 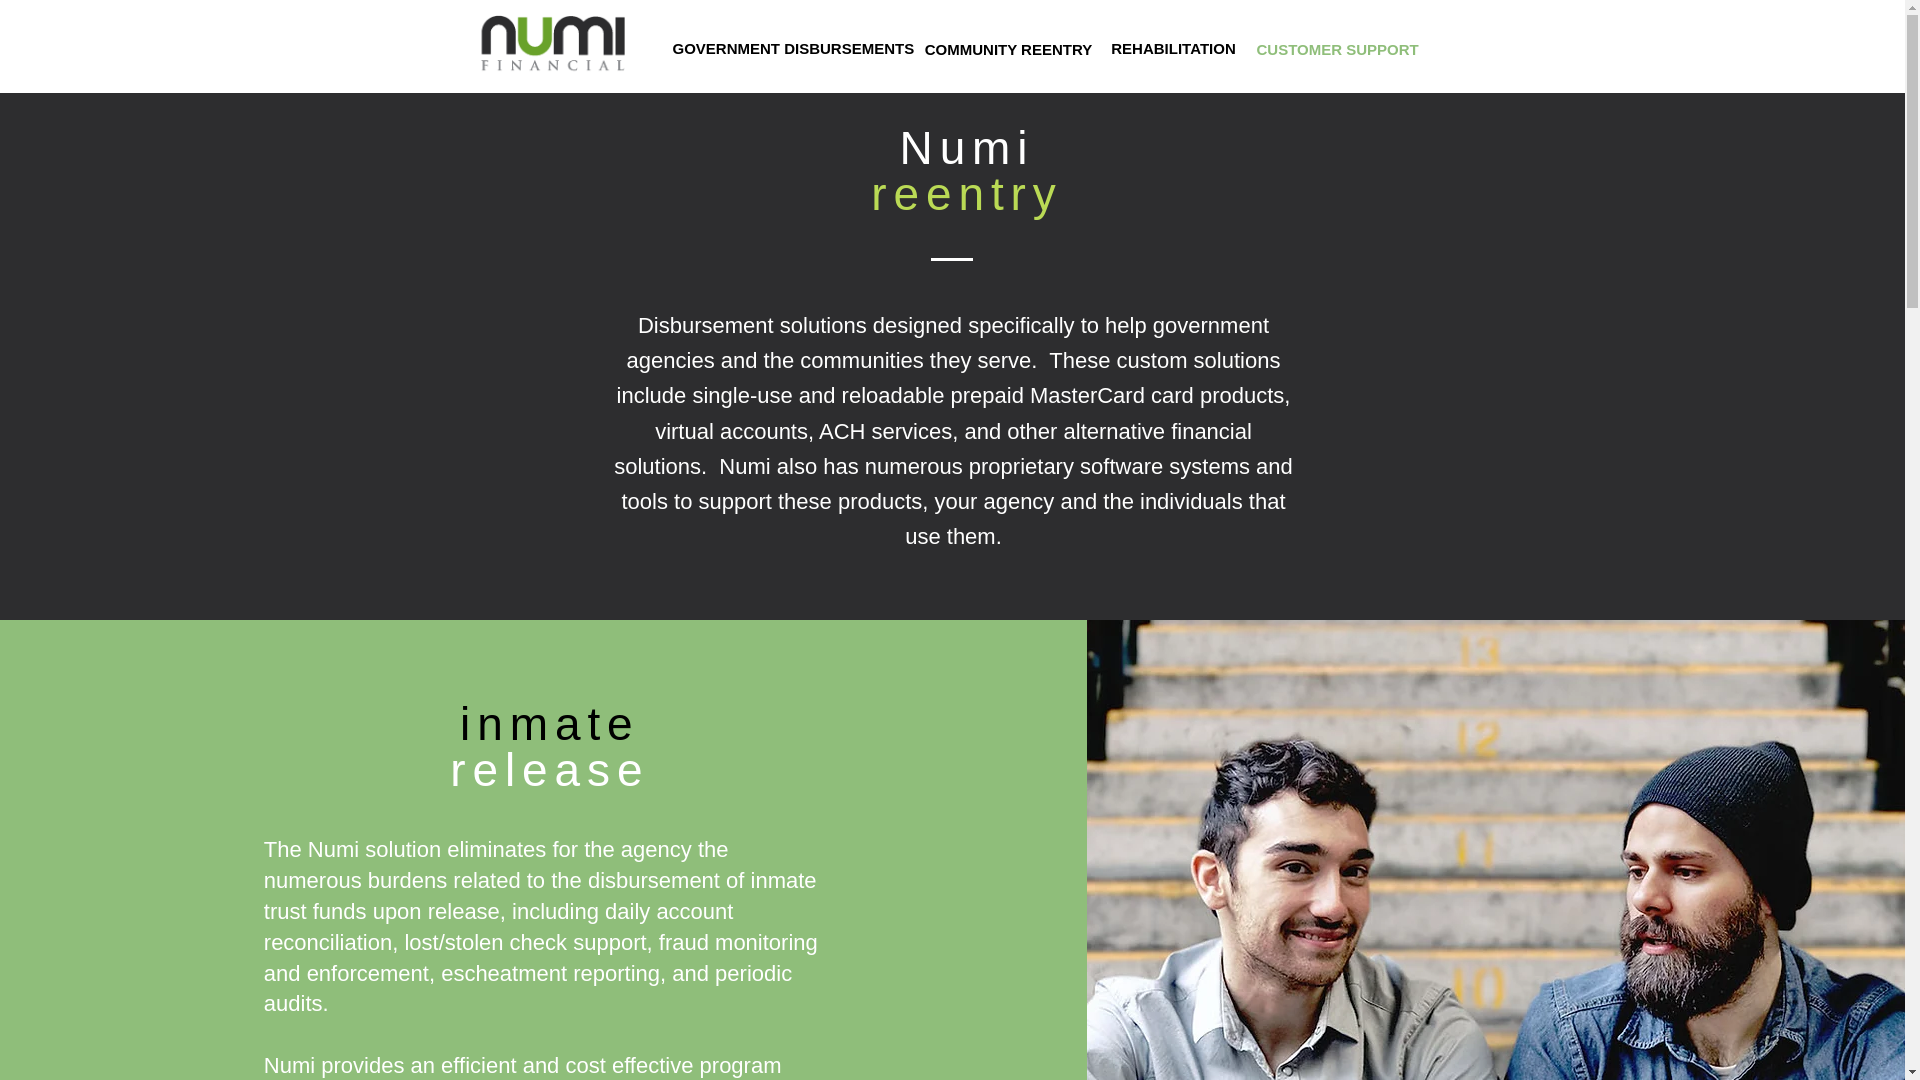 I want to click on Numi Financial Logo, so click(x=554, y=44).